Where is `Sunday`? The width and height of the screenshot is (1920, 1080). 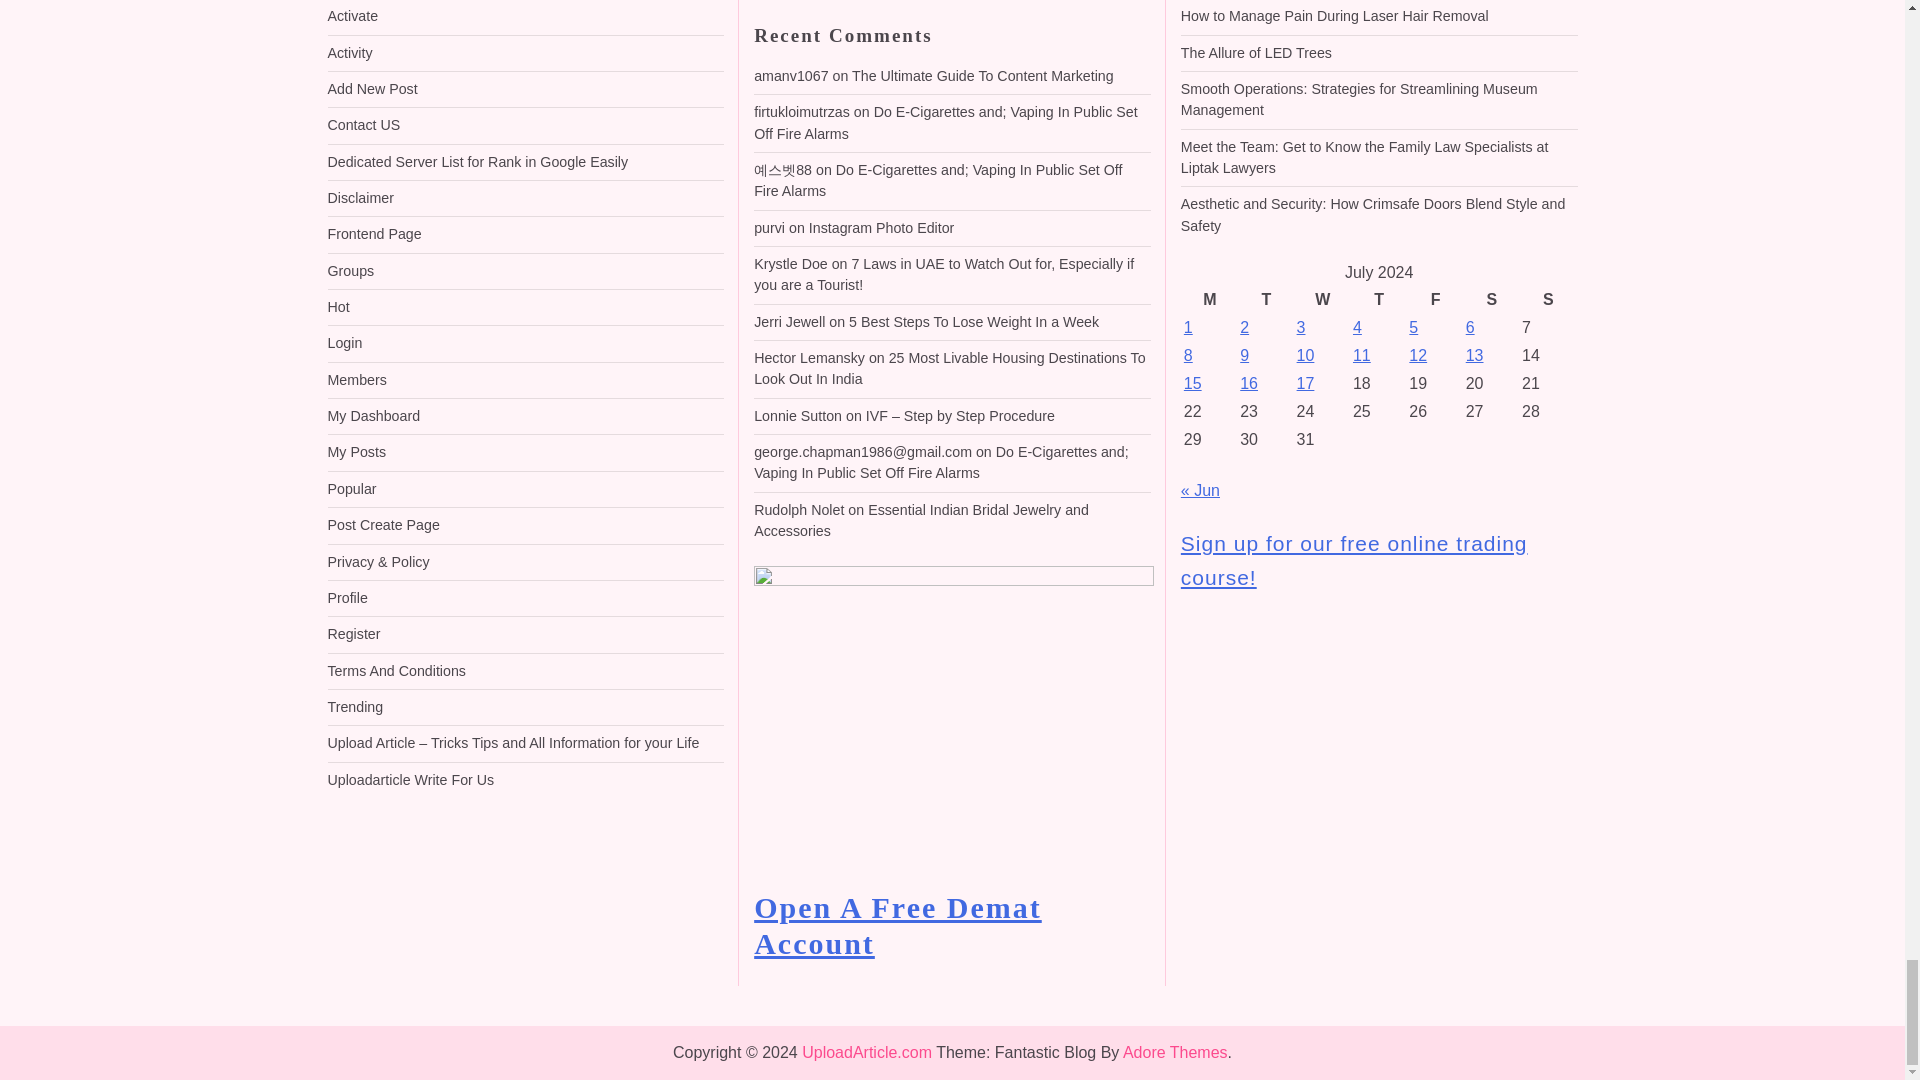 Sunday is located at coordinates (1547, 300).